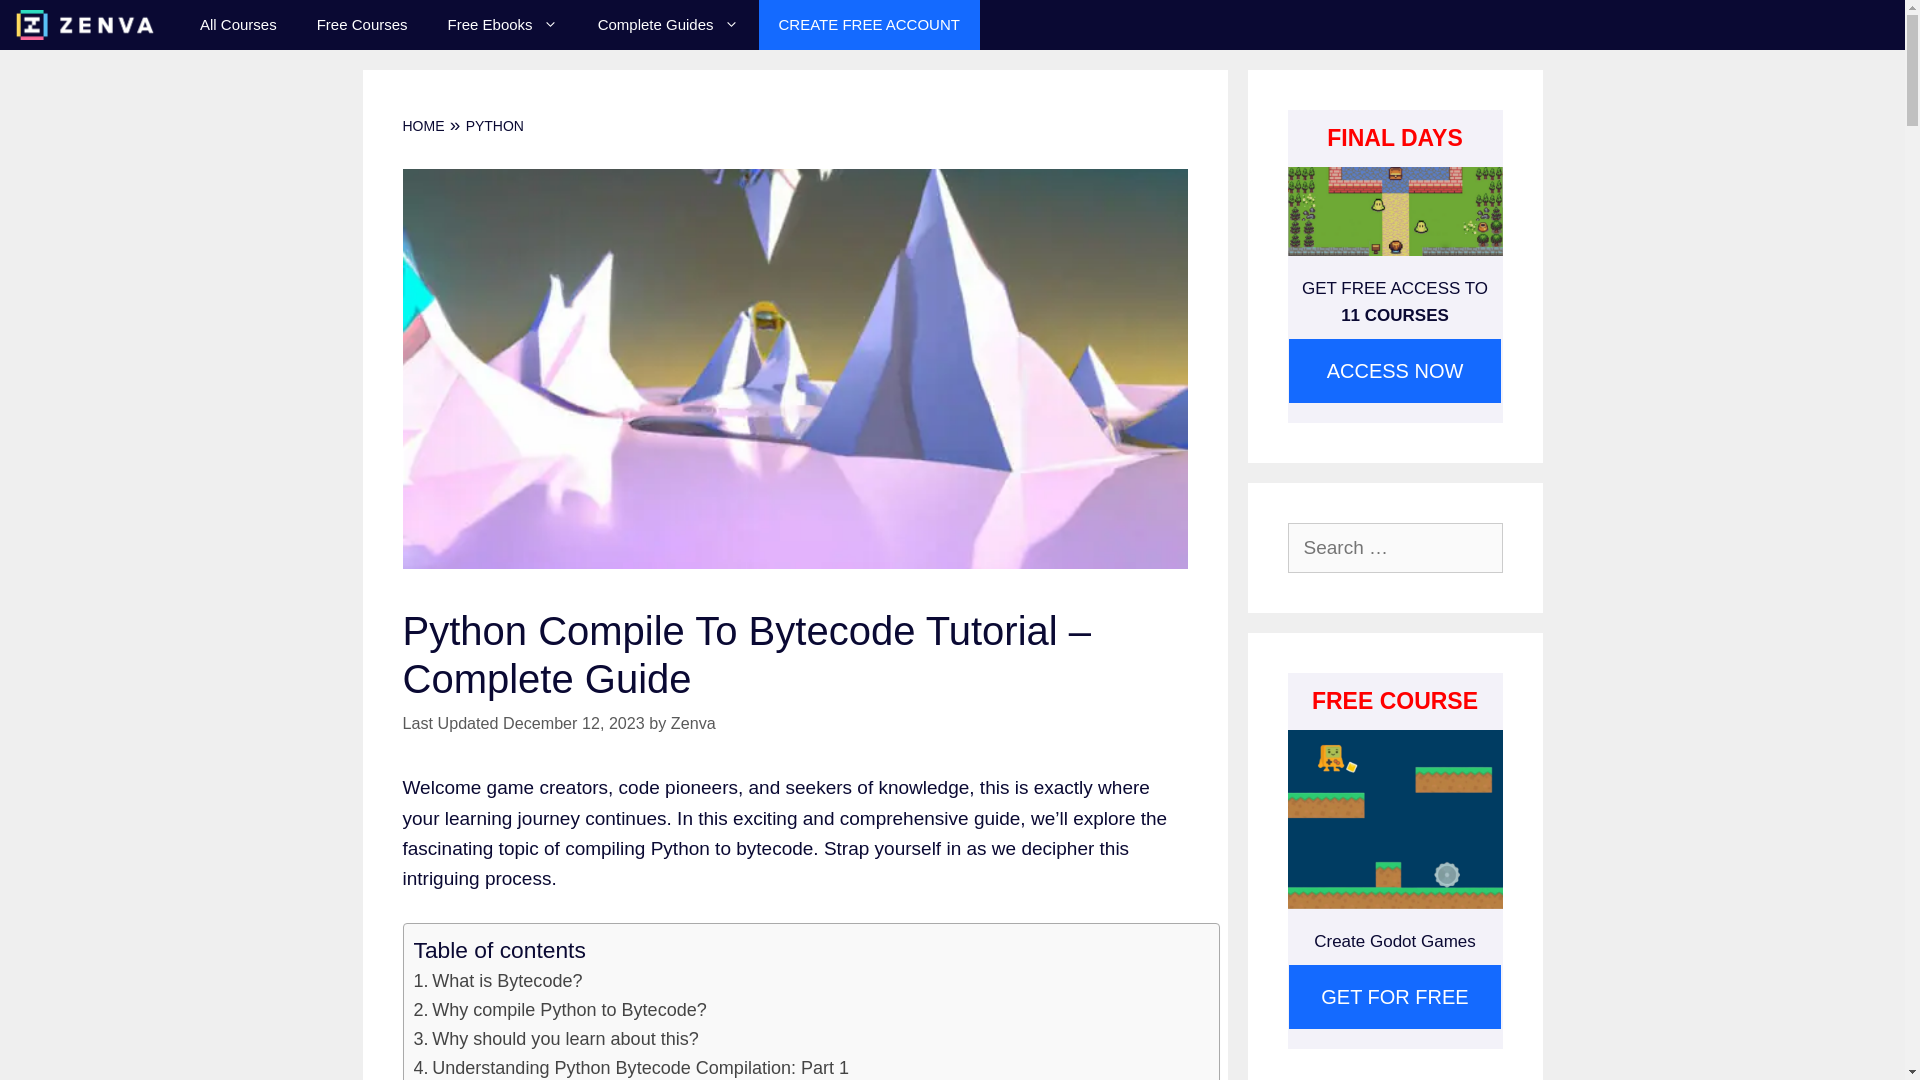 The image size is (1920, 1080). What do you see at coordinates (556, 1039) in the screenshot?
I see `Why should you learn about this?` at bounding box center [556, 1039].